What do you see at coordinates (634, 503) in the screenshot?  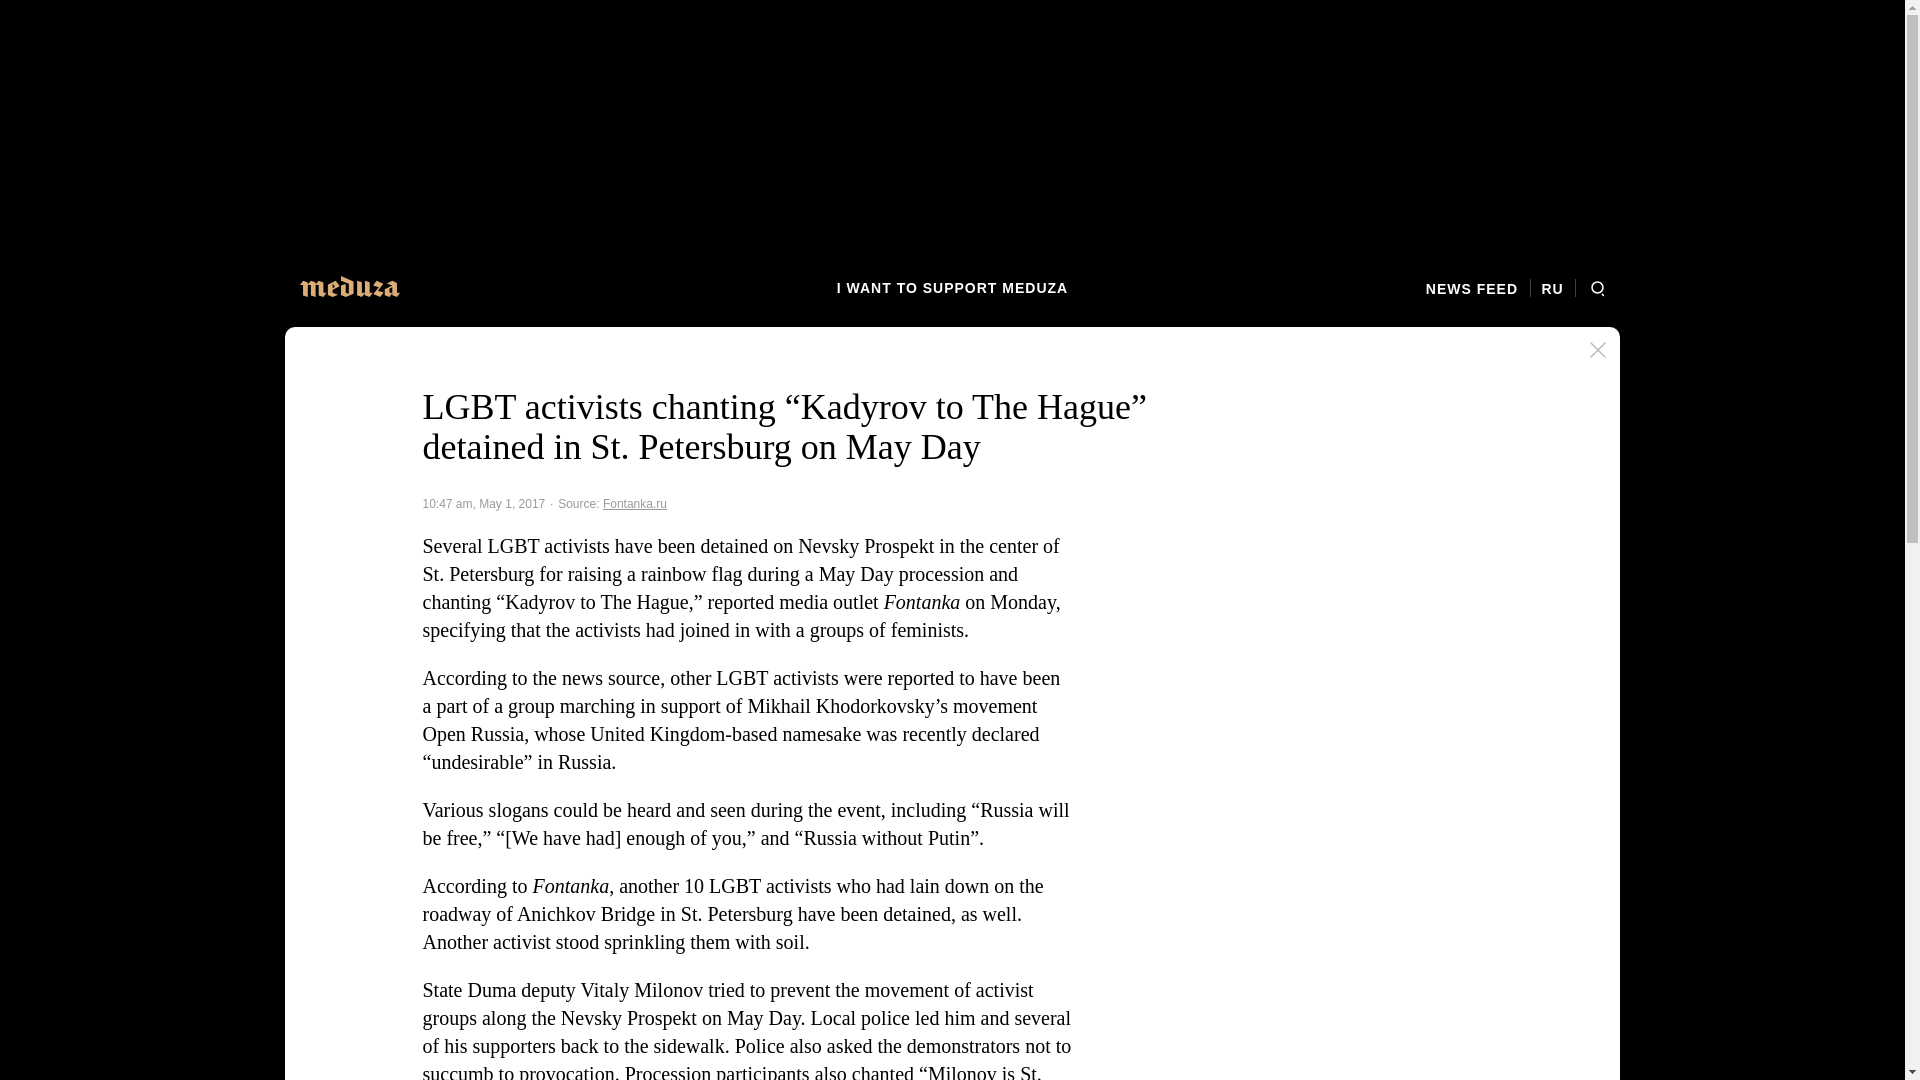 I see `Fontanka.ru` at bounding box center [634, 503].